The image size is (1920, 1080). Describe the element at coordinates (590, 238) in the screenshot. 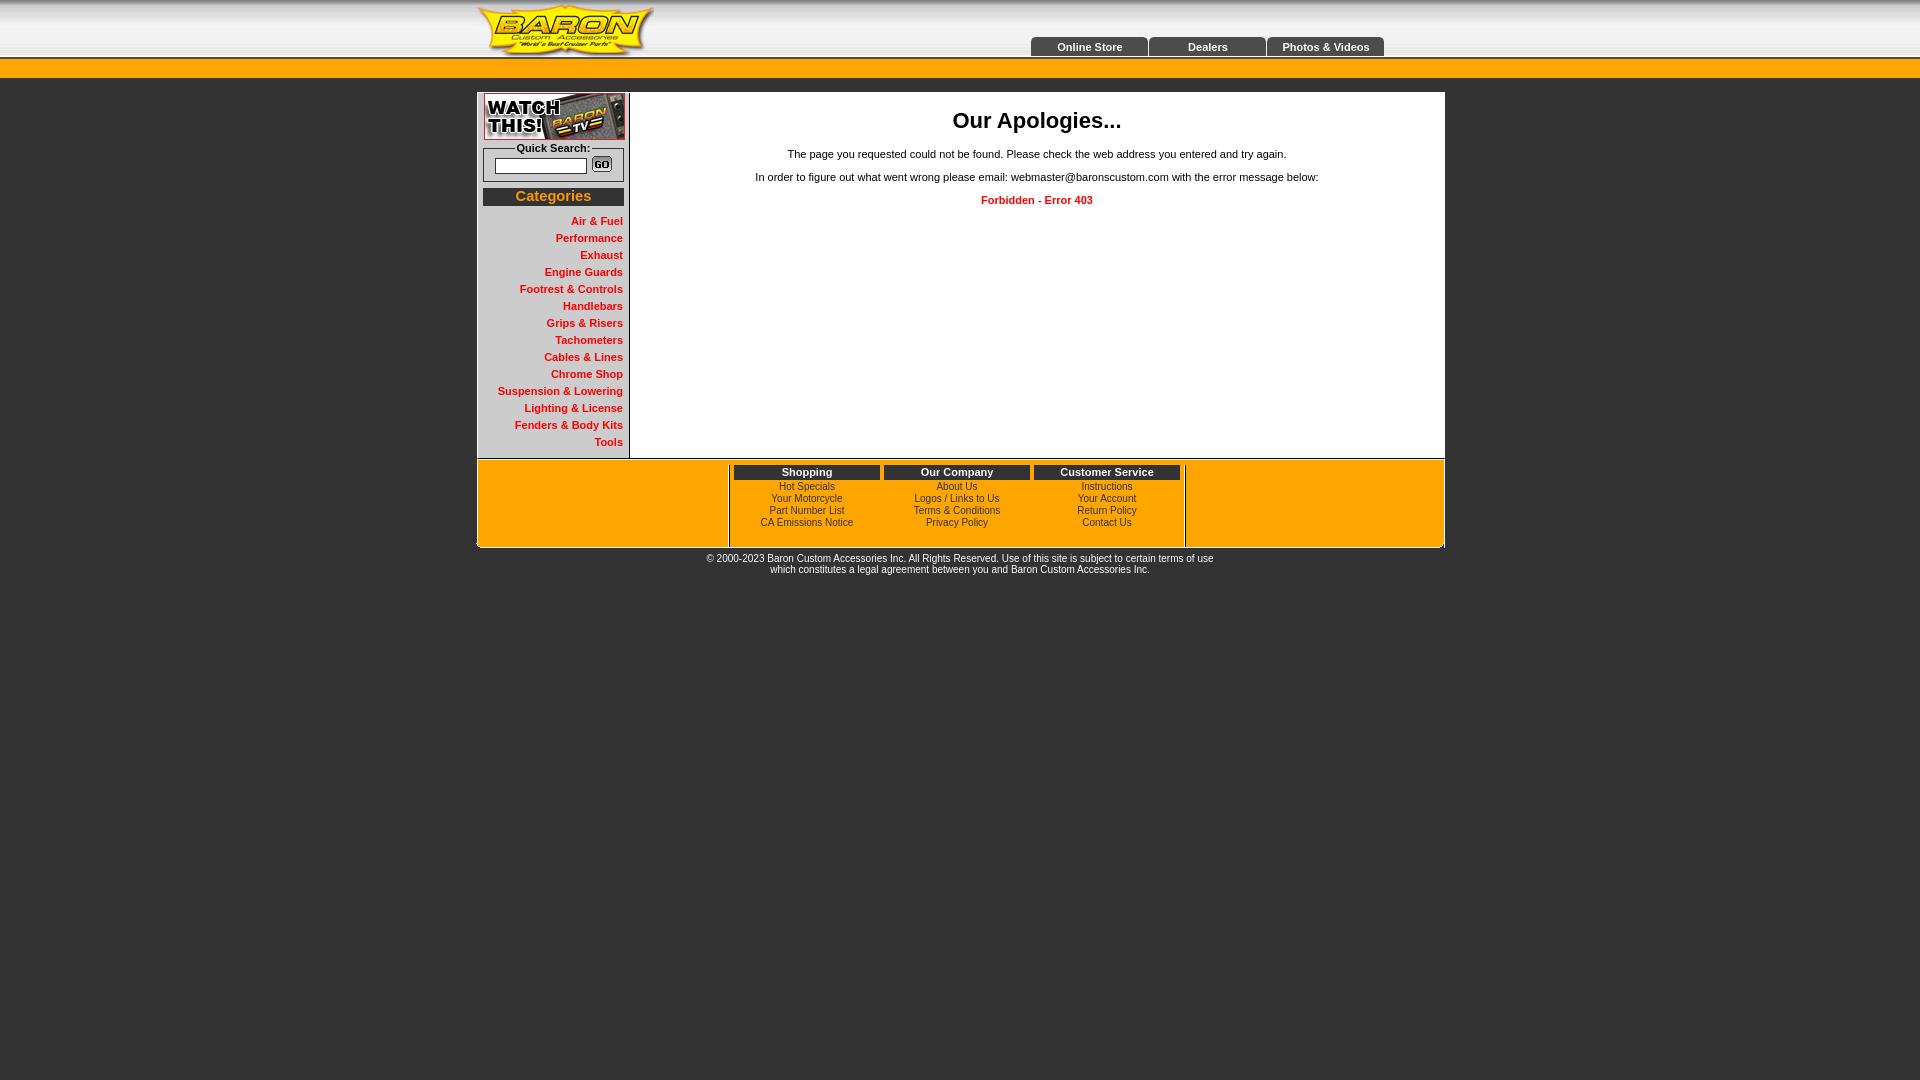

I see `Performance` at that location.